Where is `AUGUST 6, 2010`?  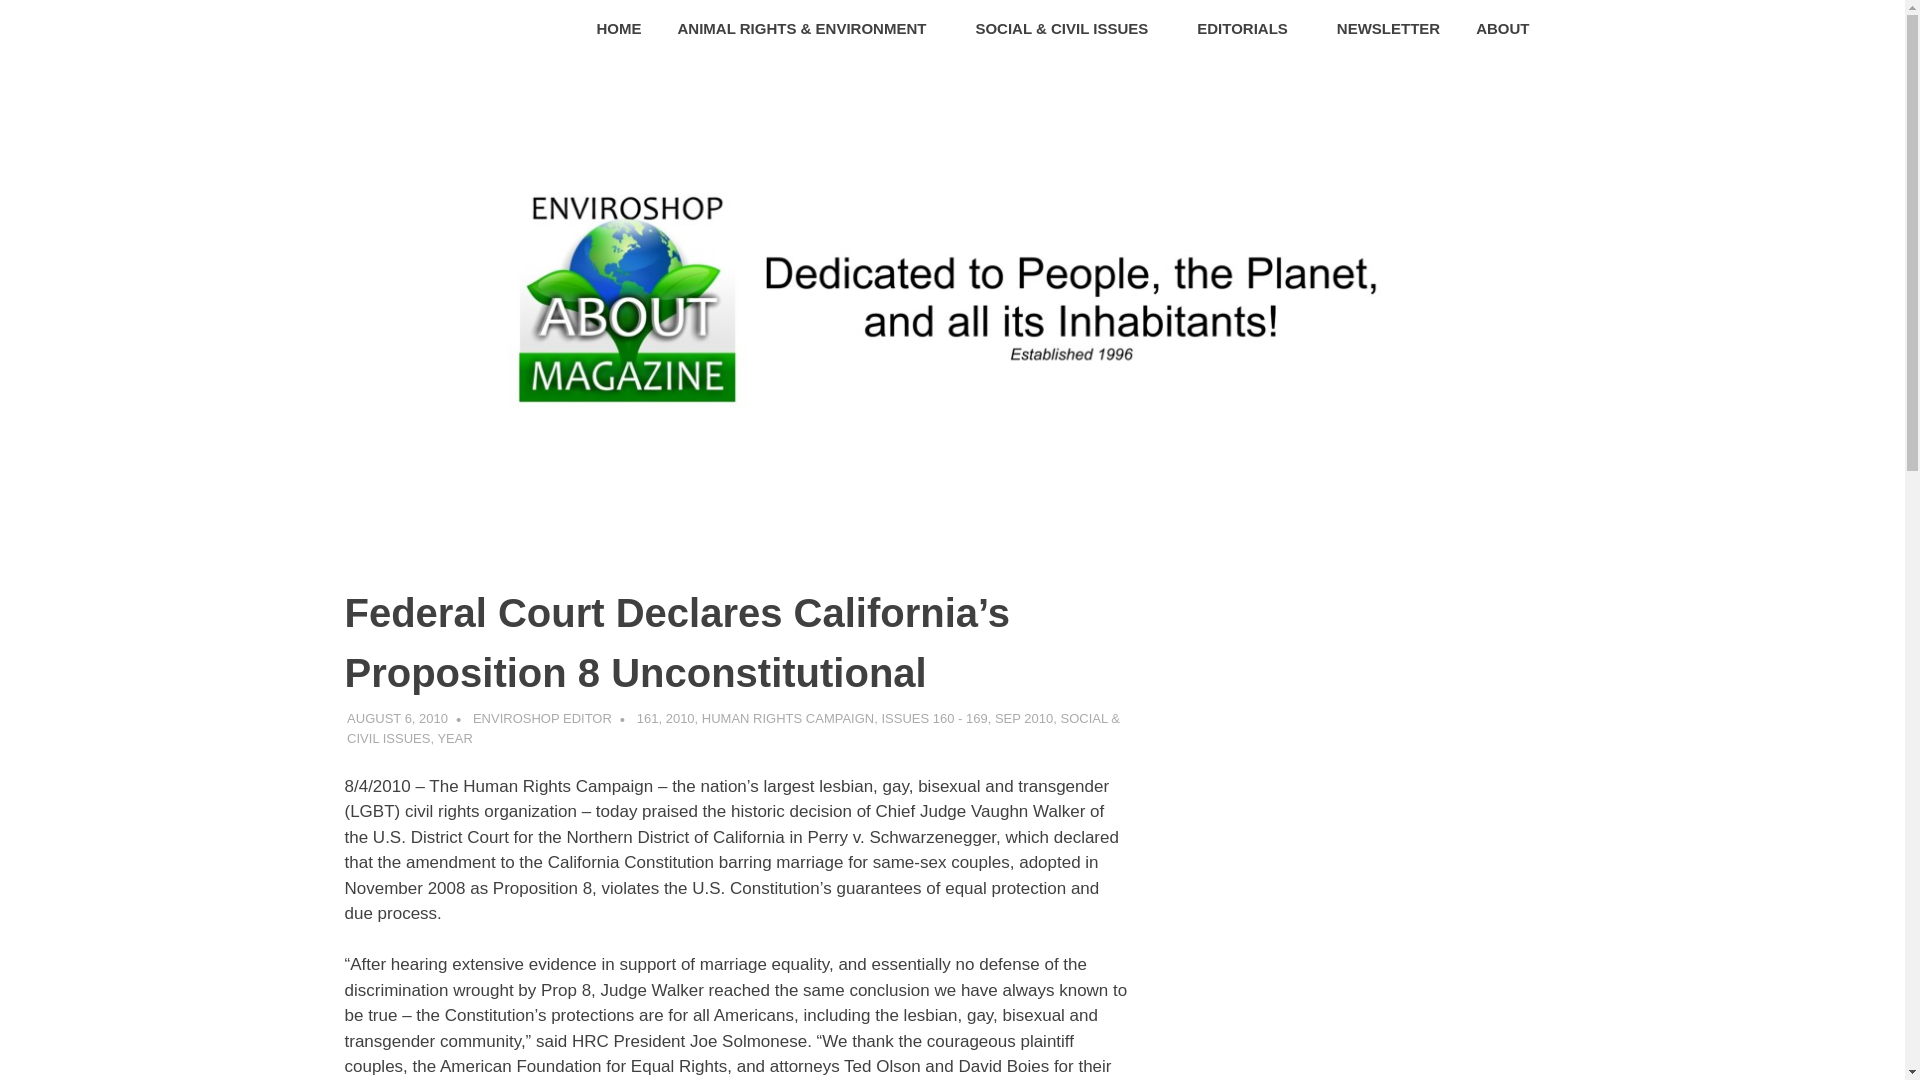 AUGUST 6, 2010 is located at coordinates (397, 718).